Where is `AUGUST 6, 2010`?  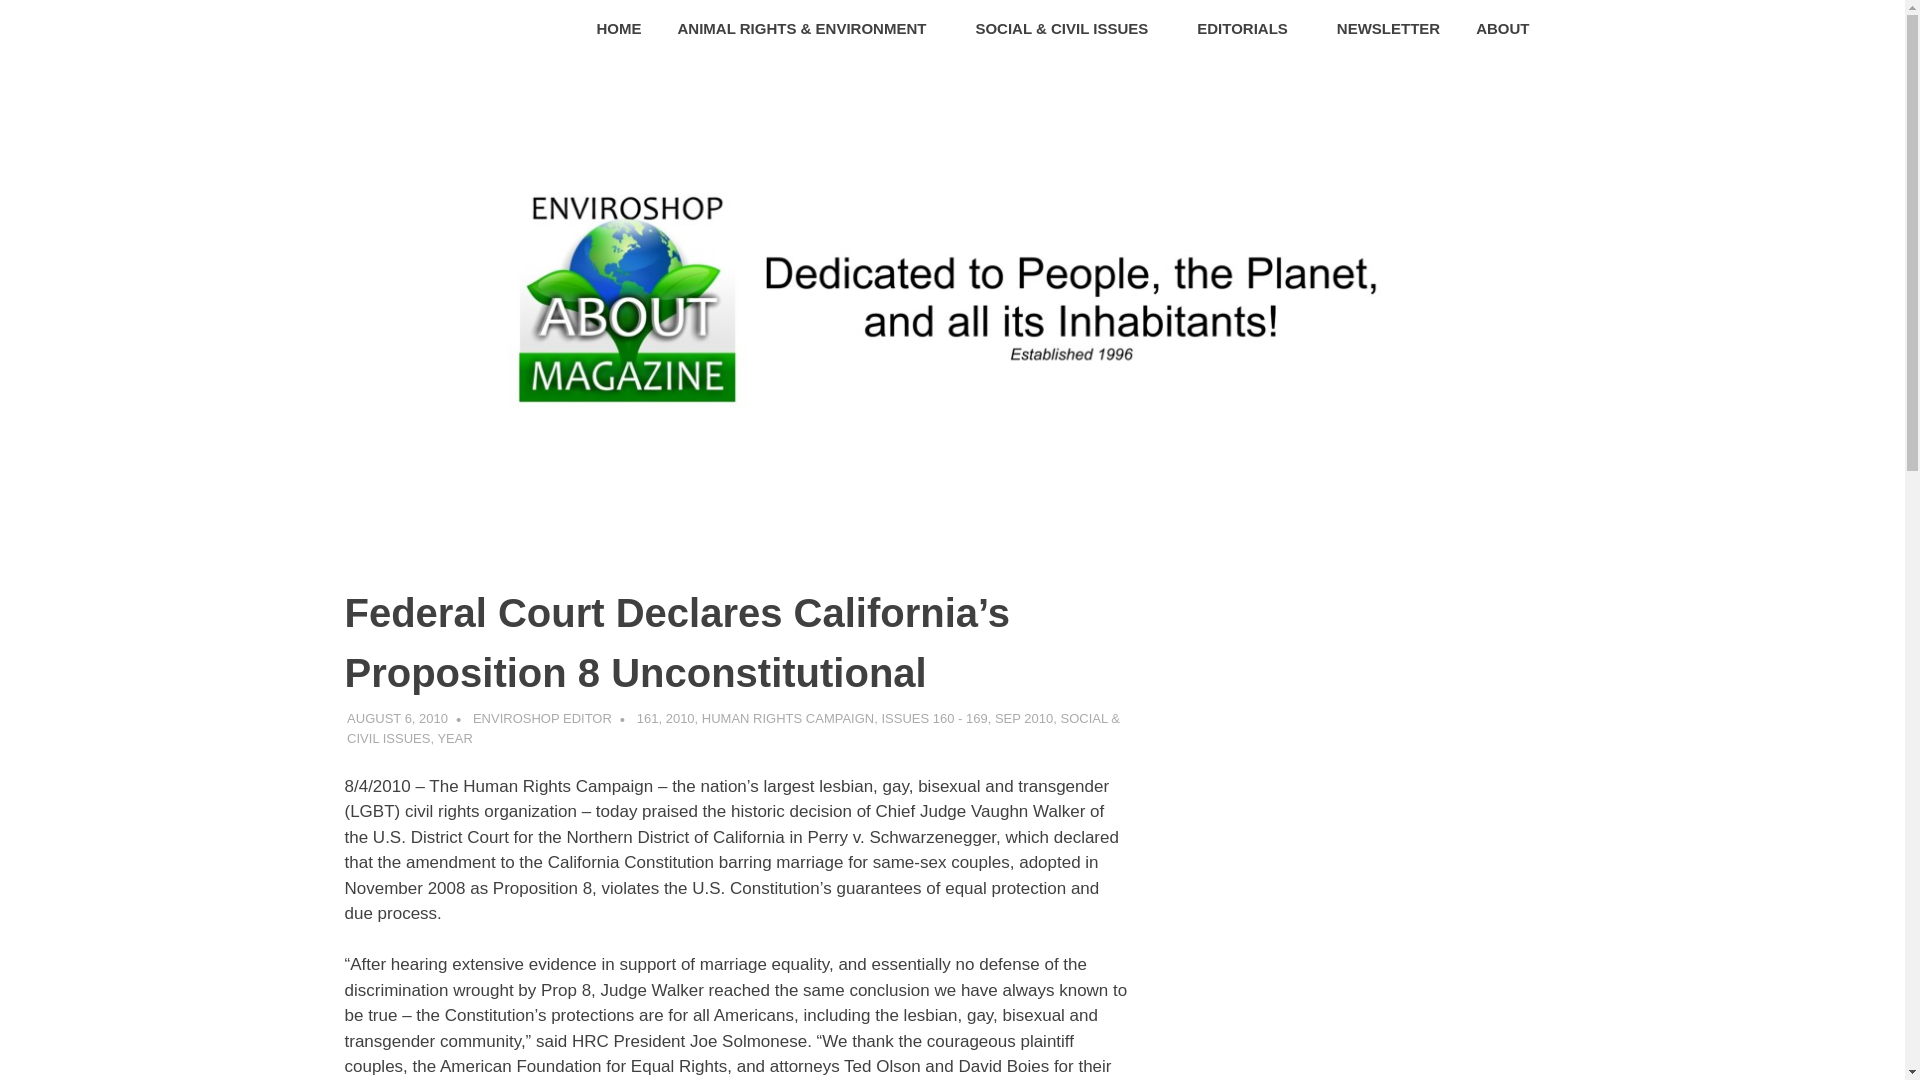 AUGUST 6, 2010 is located at coordinates (397, 718).